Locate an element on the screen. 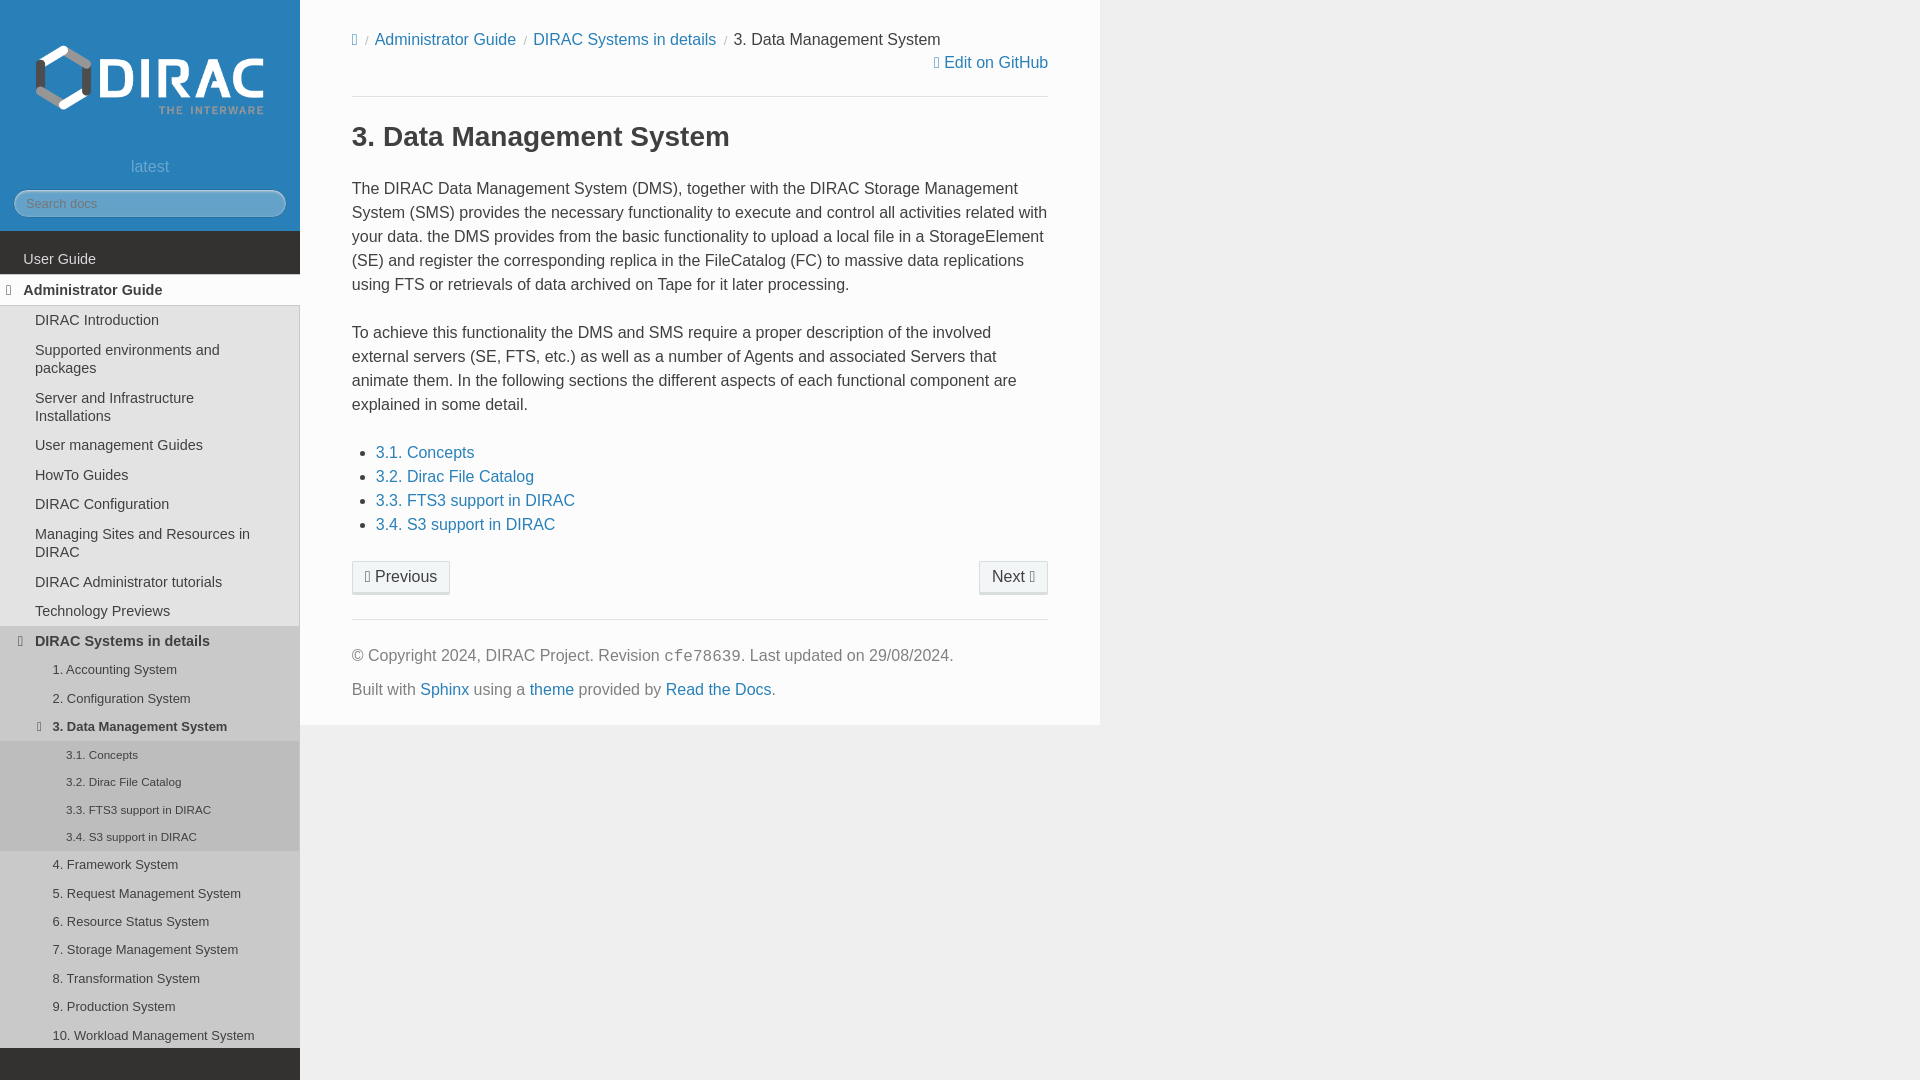 The width and height of the screenshot is (1920, 1080). User Guide is located at coordinates (150, 259).